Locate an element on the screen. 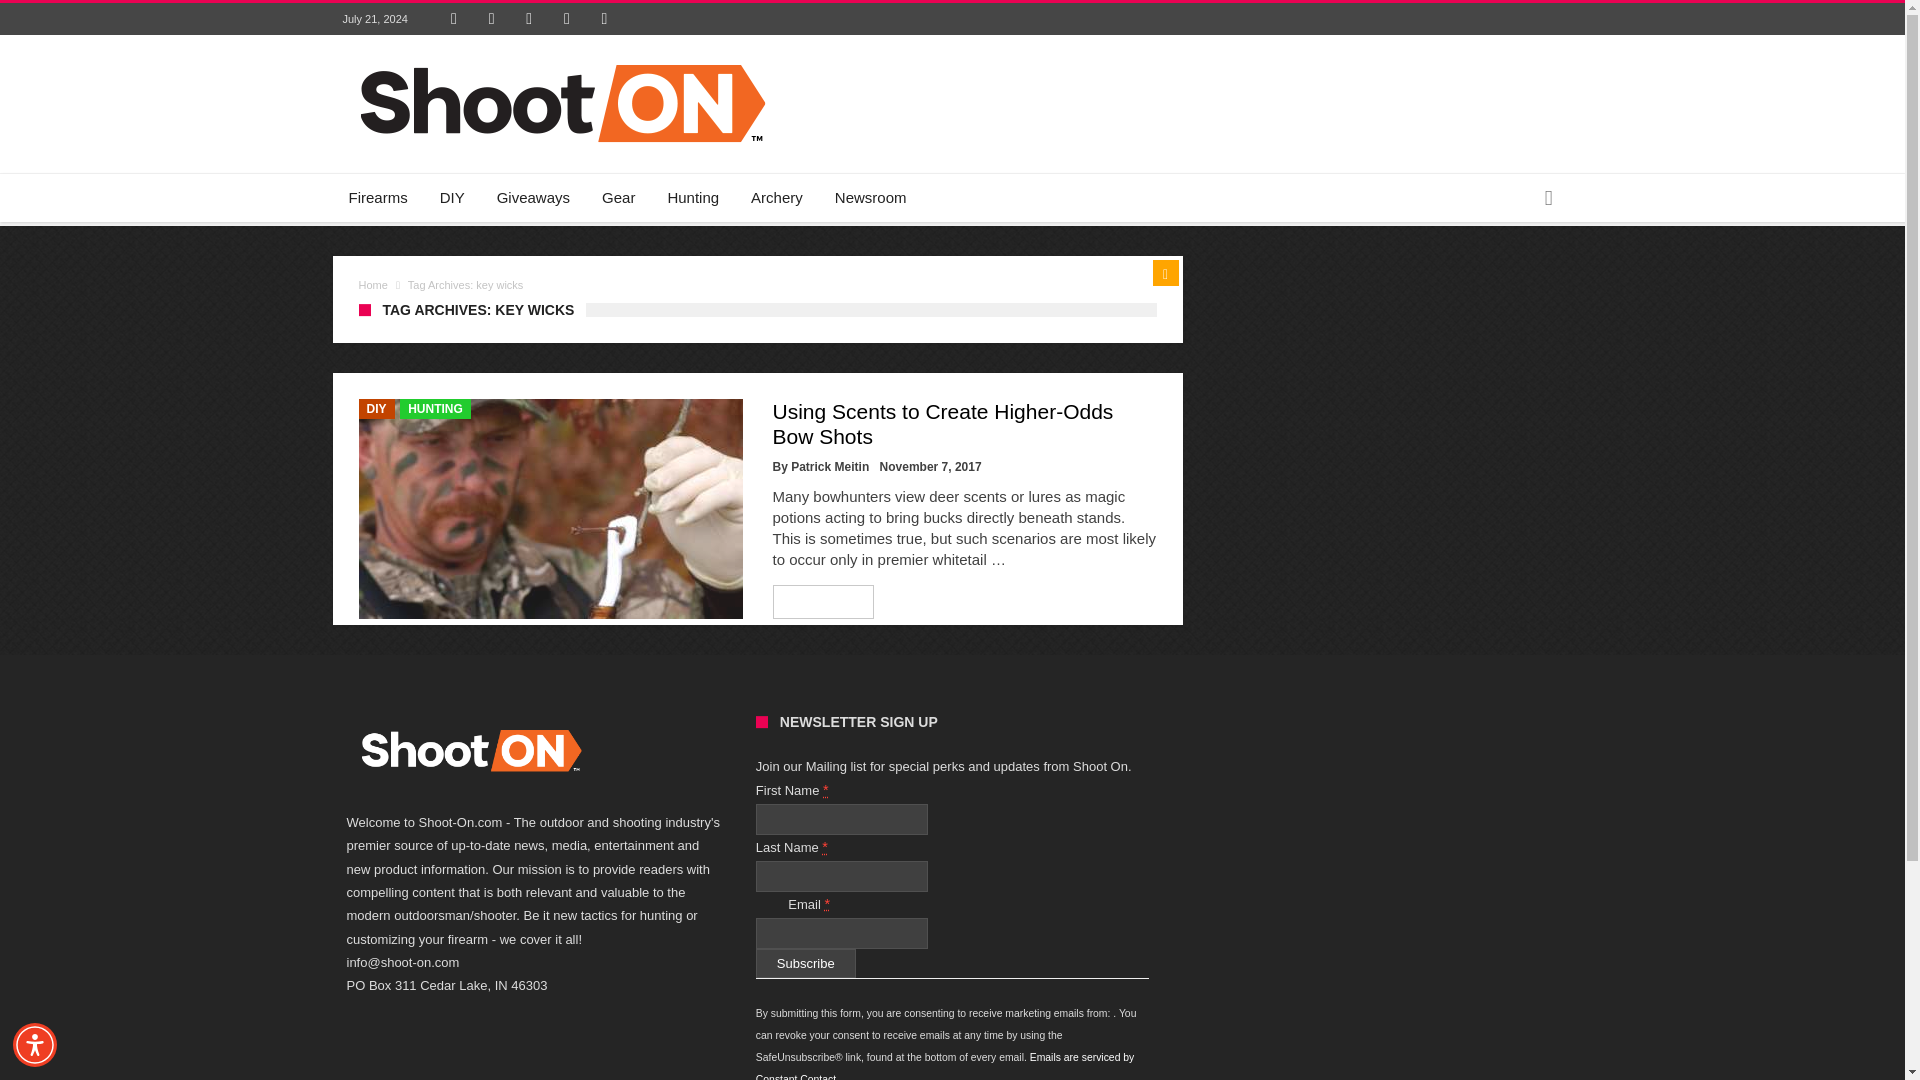 The height and width of the screenshot is (1080, 1920). Home is located at coordinates (372, 284).